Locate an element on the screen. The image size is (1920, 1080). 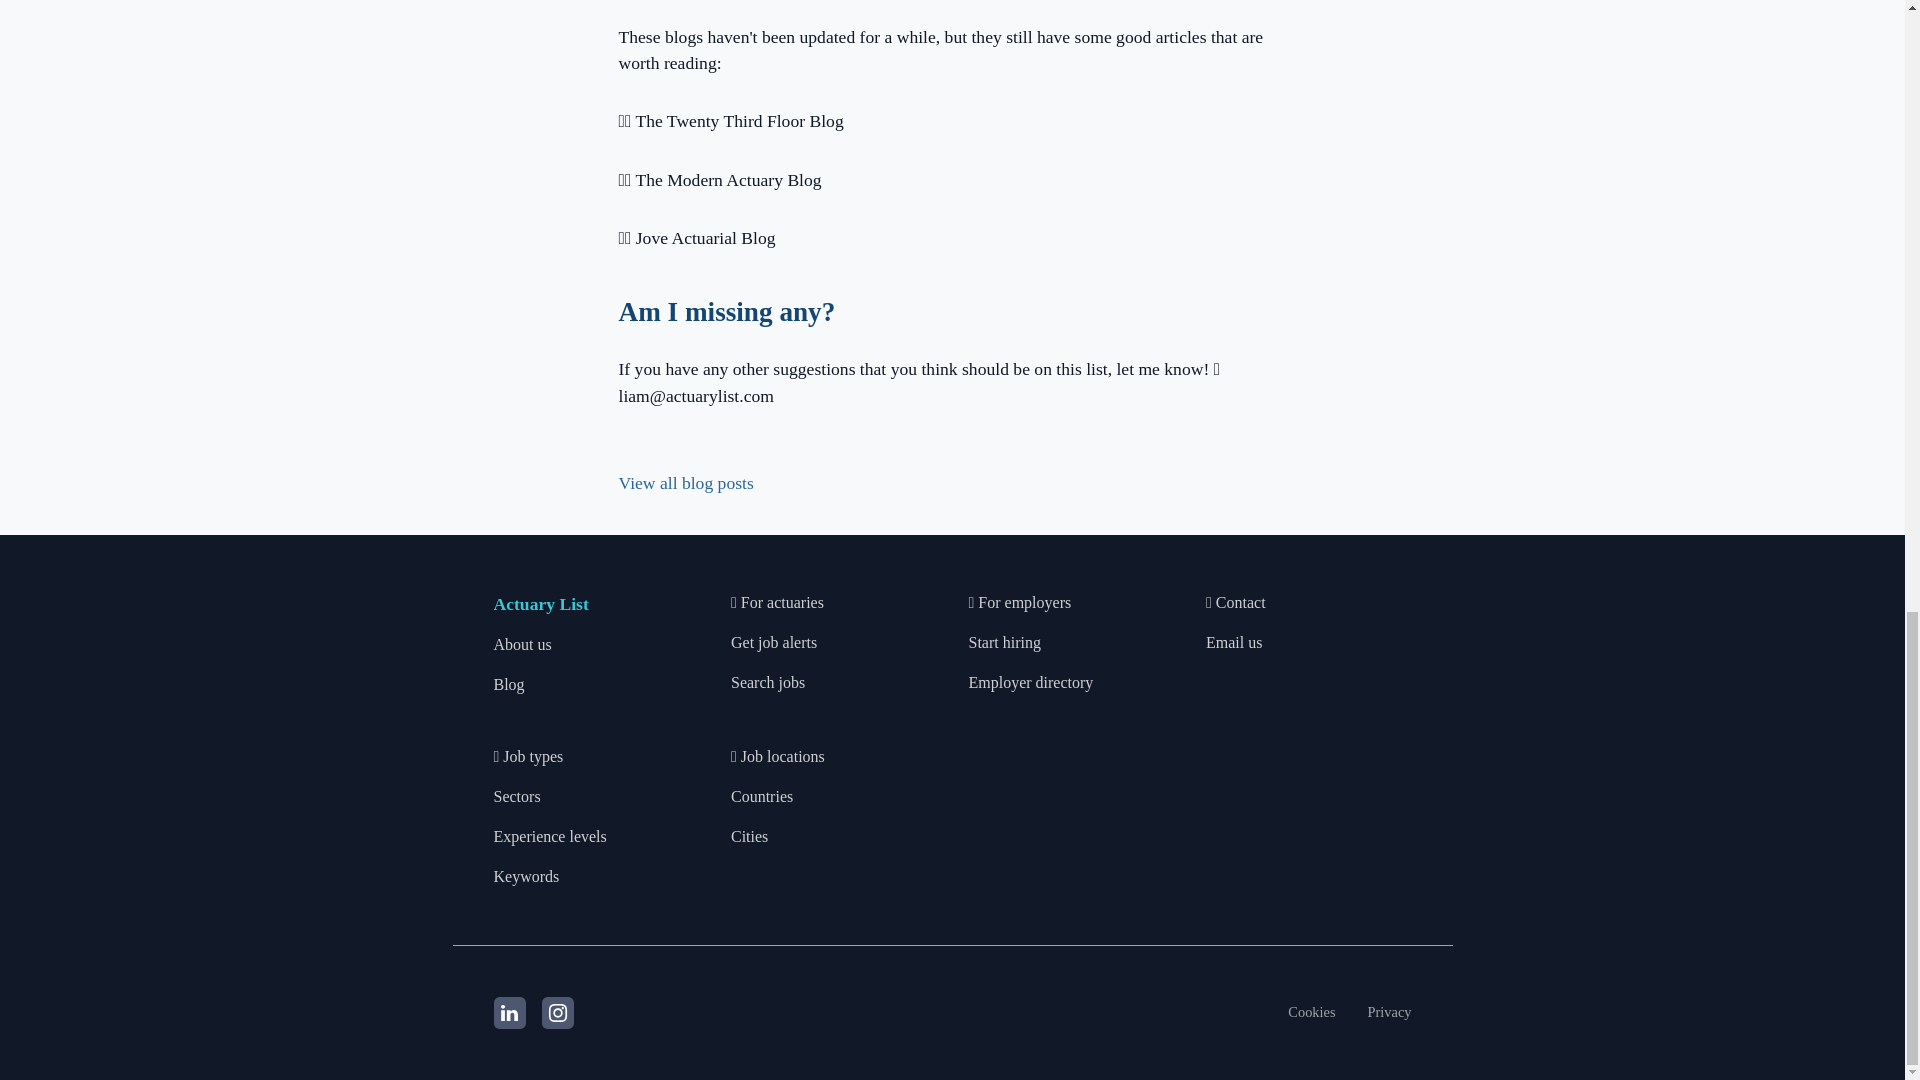
Cities is located at coordinates (750, 836).